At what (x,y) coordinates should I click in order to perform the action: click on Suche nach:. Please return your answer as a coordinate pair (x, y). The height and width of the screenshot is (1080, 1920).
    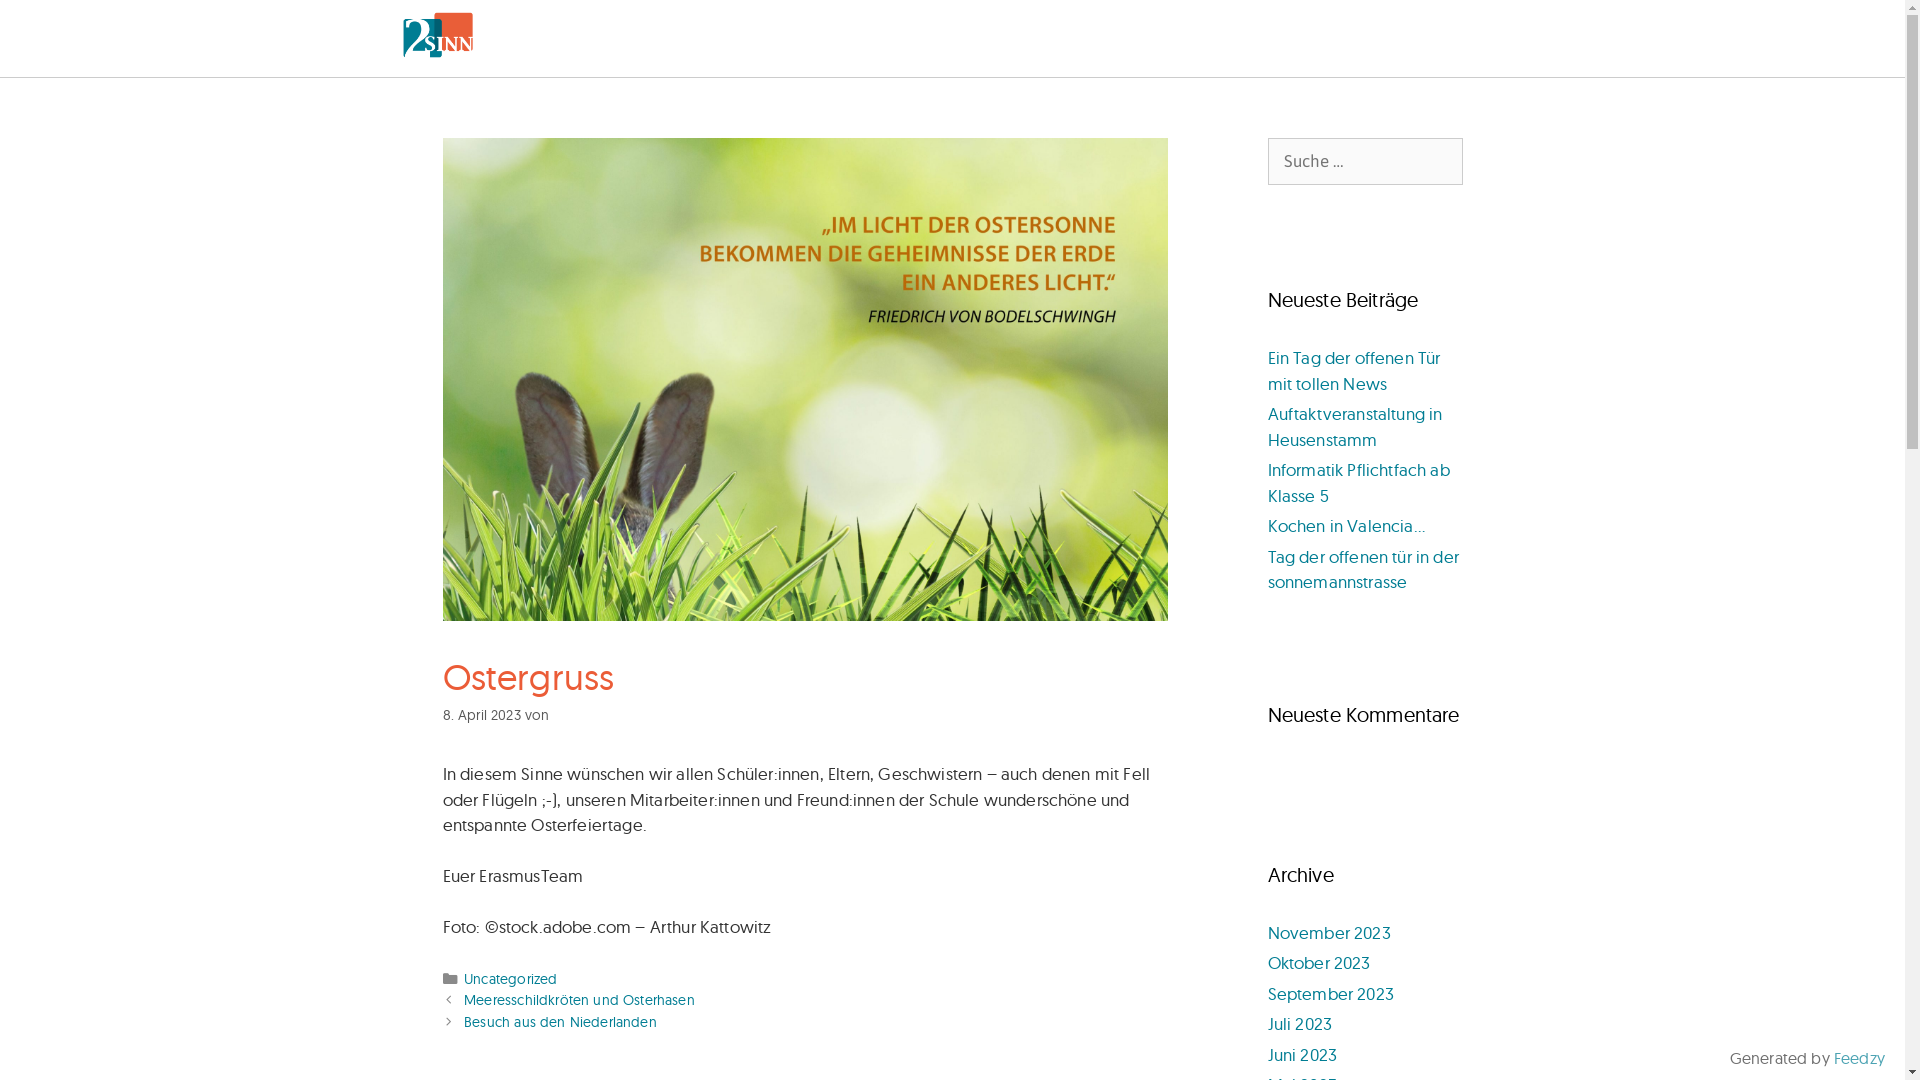
    Looking at the image, I should click on (1366, 162).